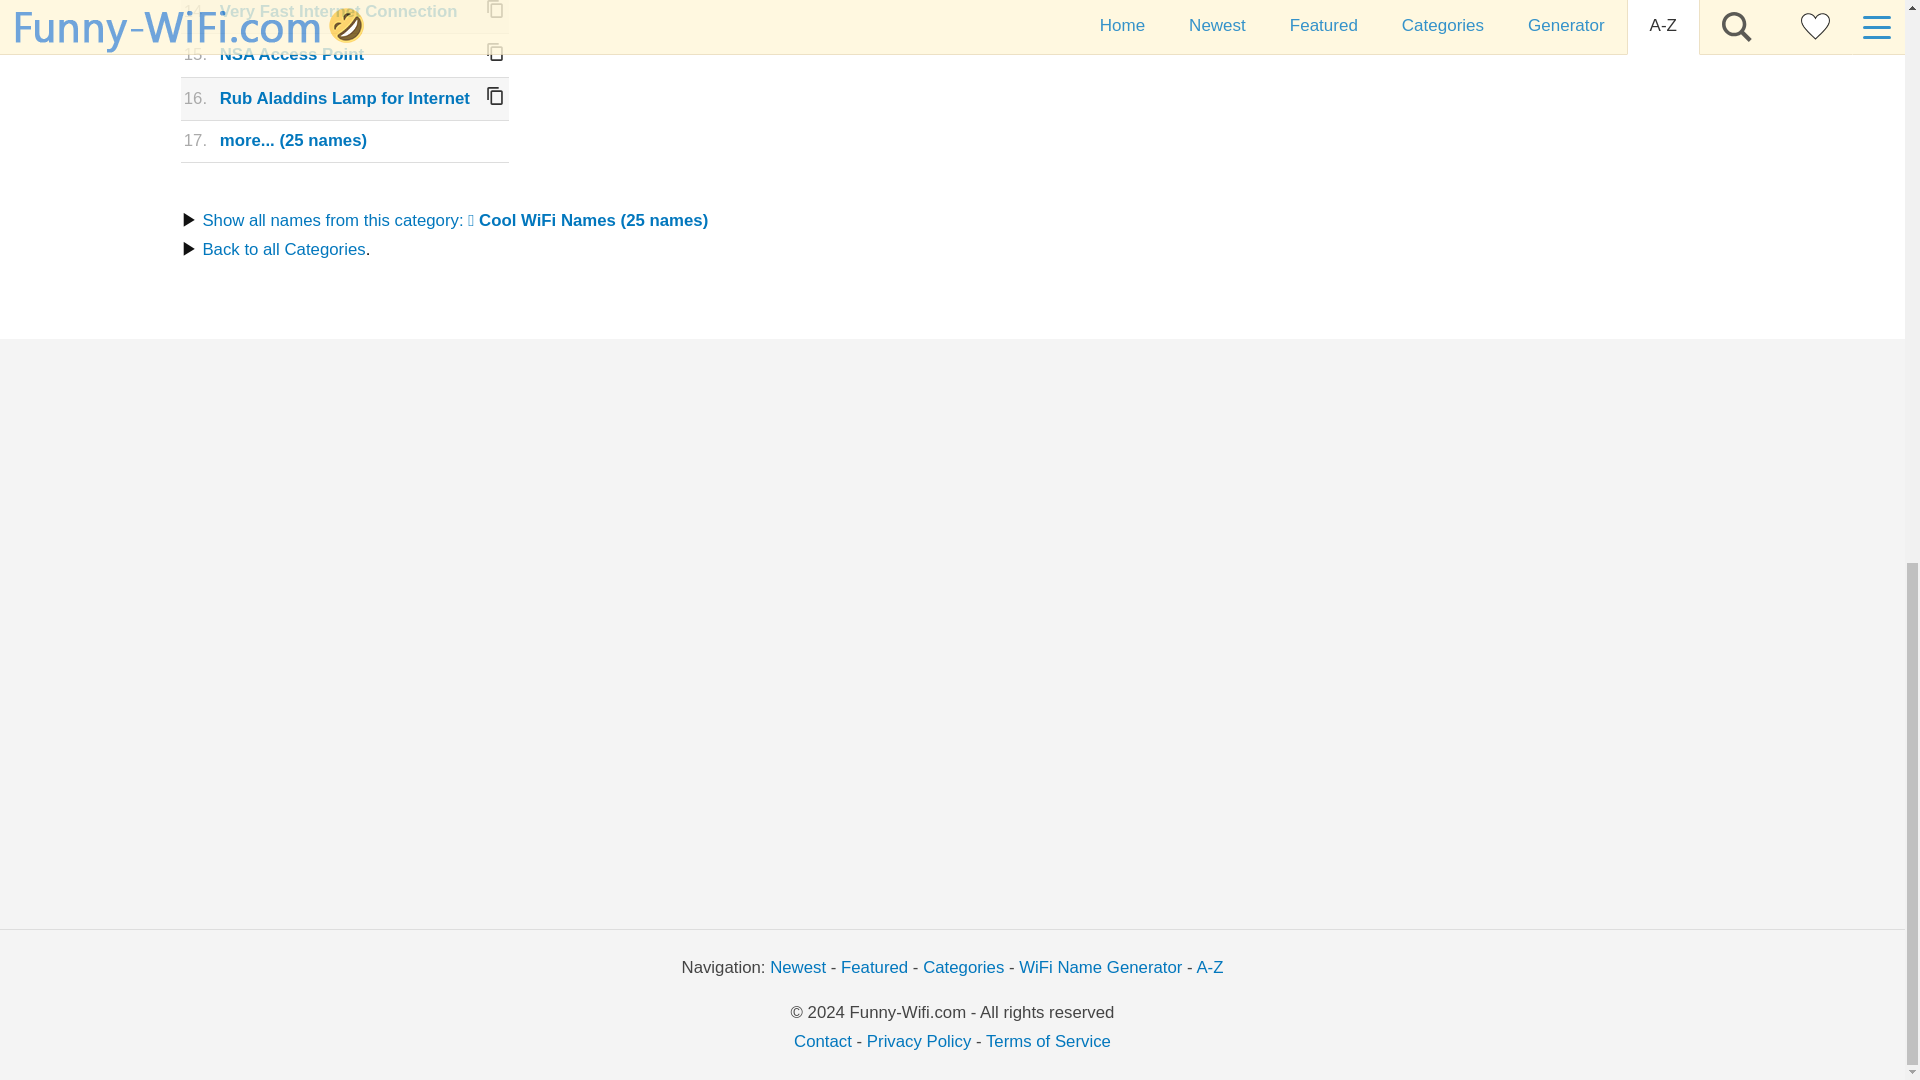 The width and height of the screenshot is (1920, 1080). Describe the element at coordinates (797, 967) in the screenshot. I see `Newest` at that location.